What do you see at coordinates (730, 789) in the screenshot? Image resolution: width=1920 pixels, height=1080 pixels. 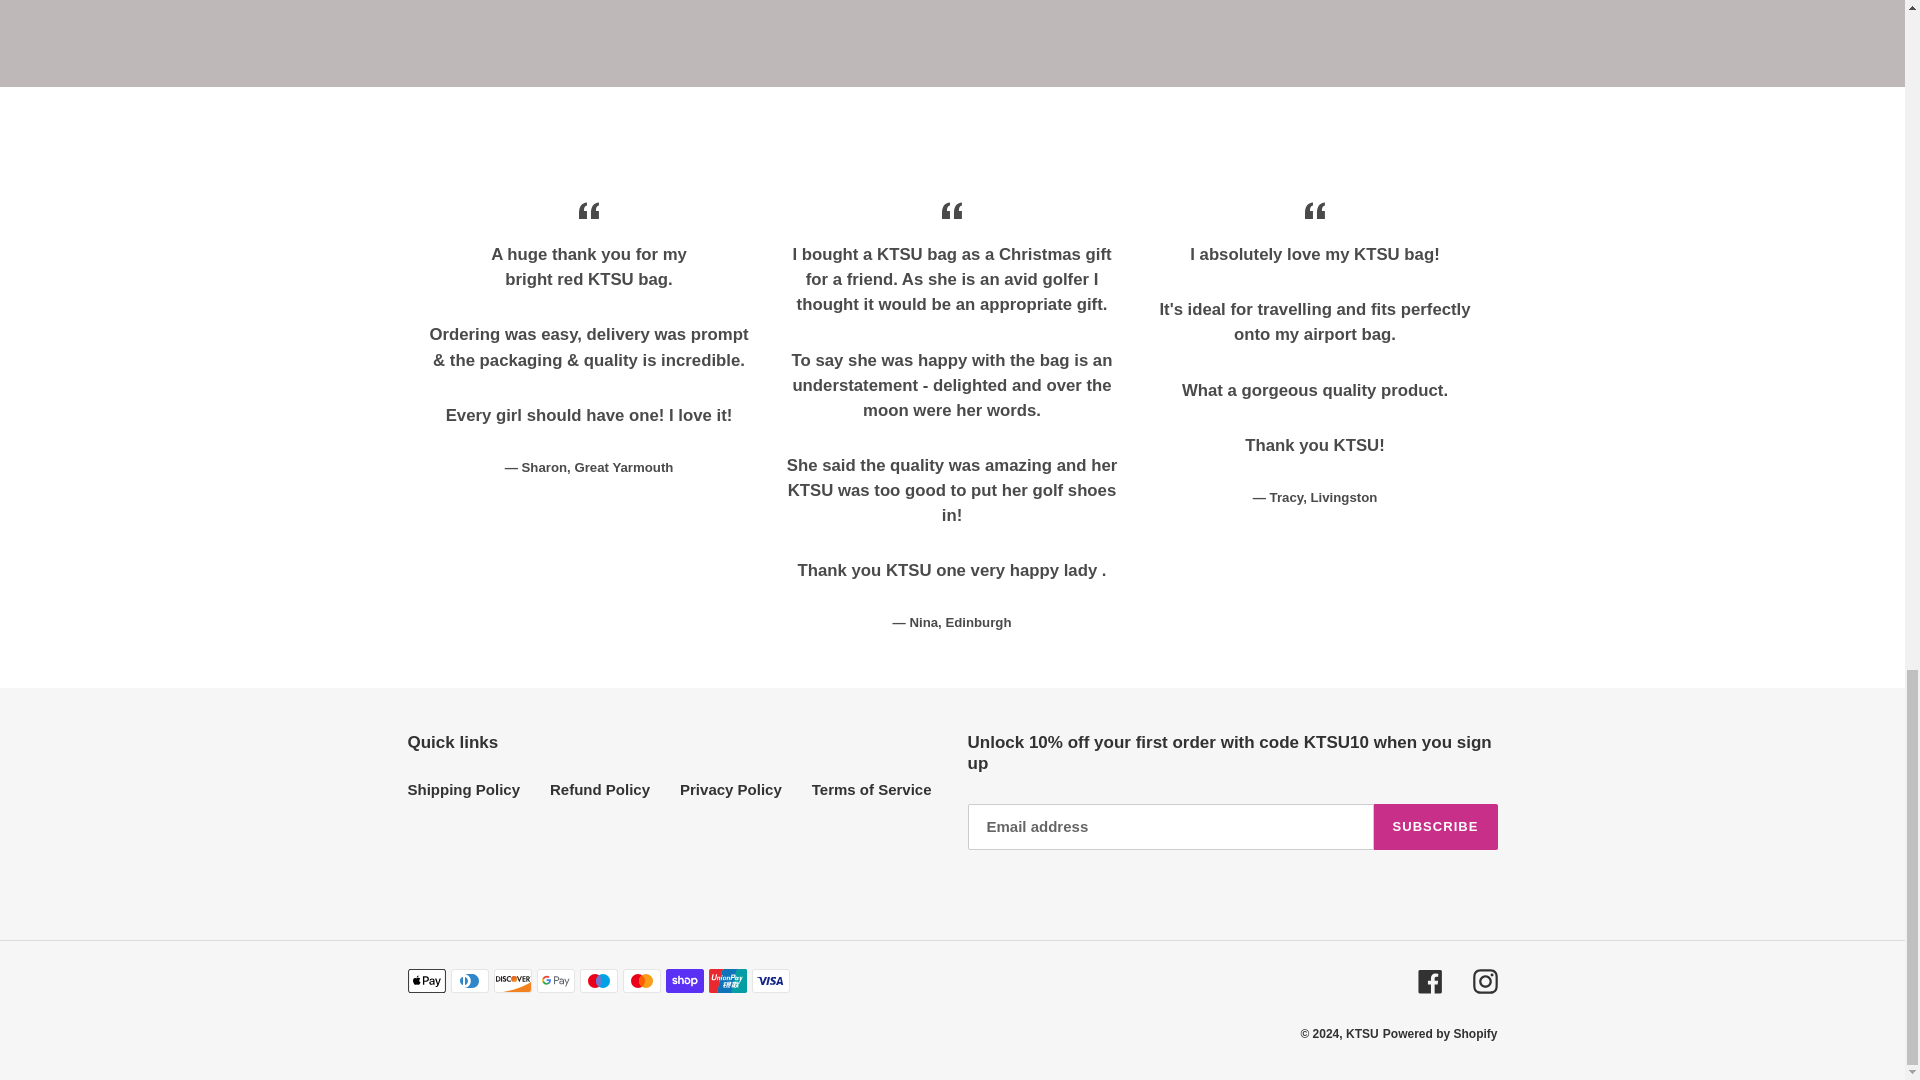 I see `Privacy Policy` at bounding box center [730, 789].